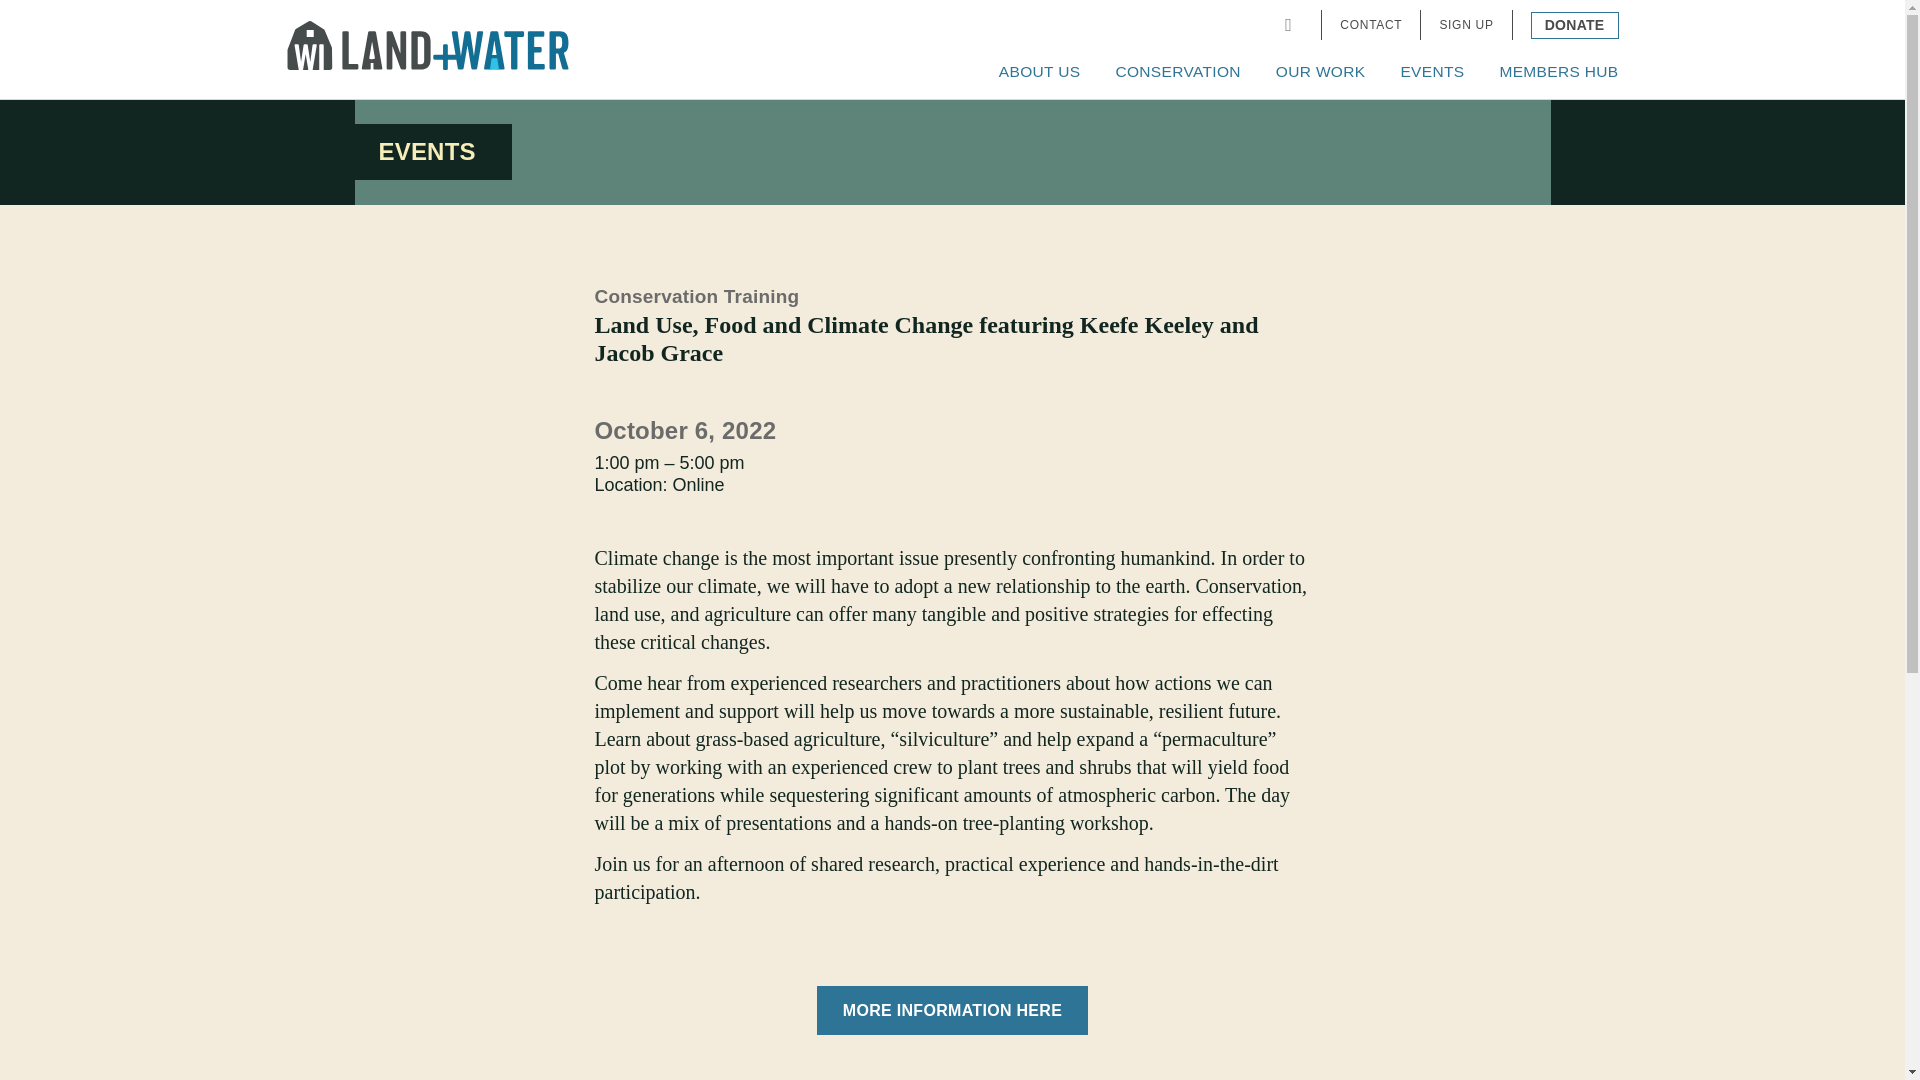 This screenshot has height=1080, width=1920. Describe the element at coordinates (1320, 72) in the screenshot. I see `OUR WORK` at that location.